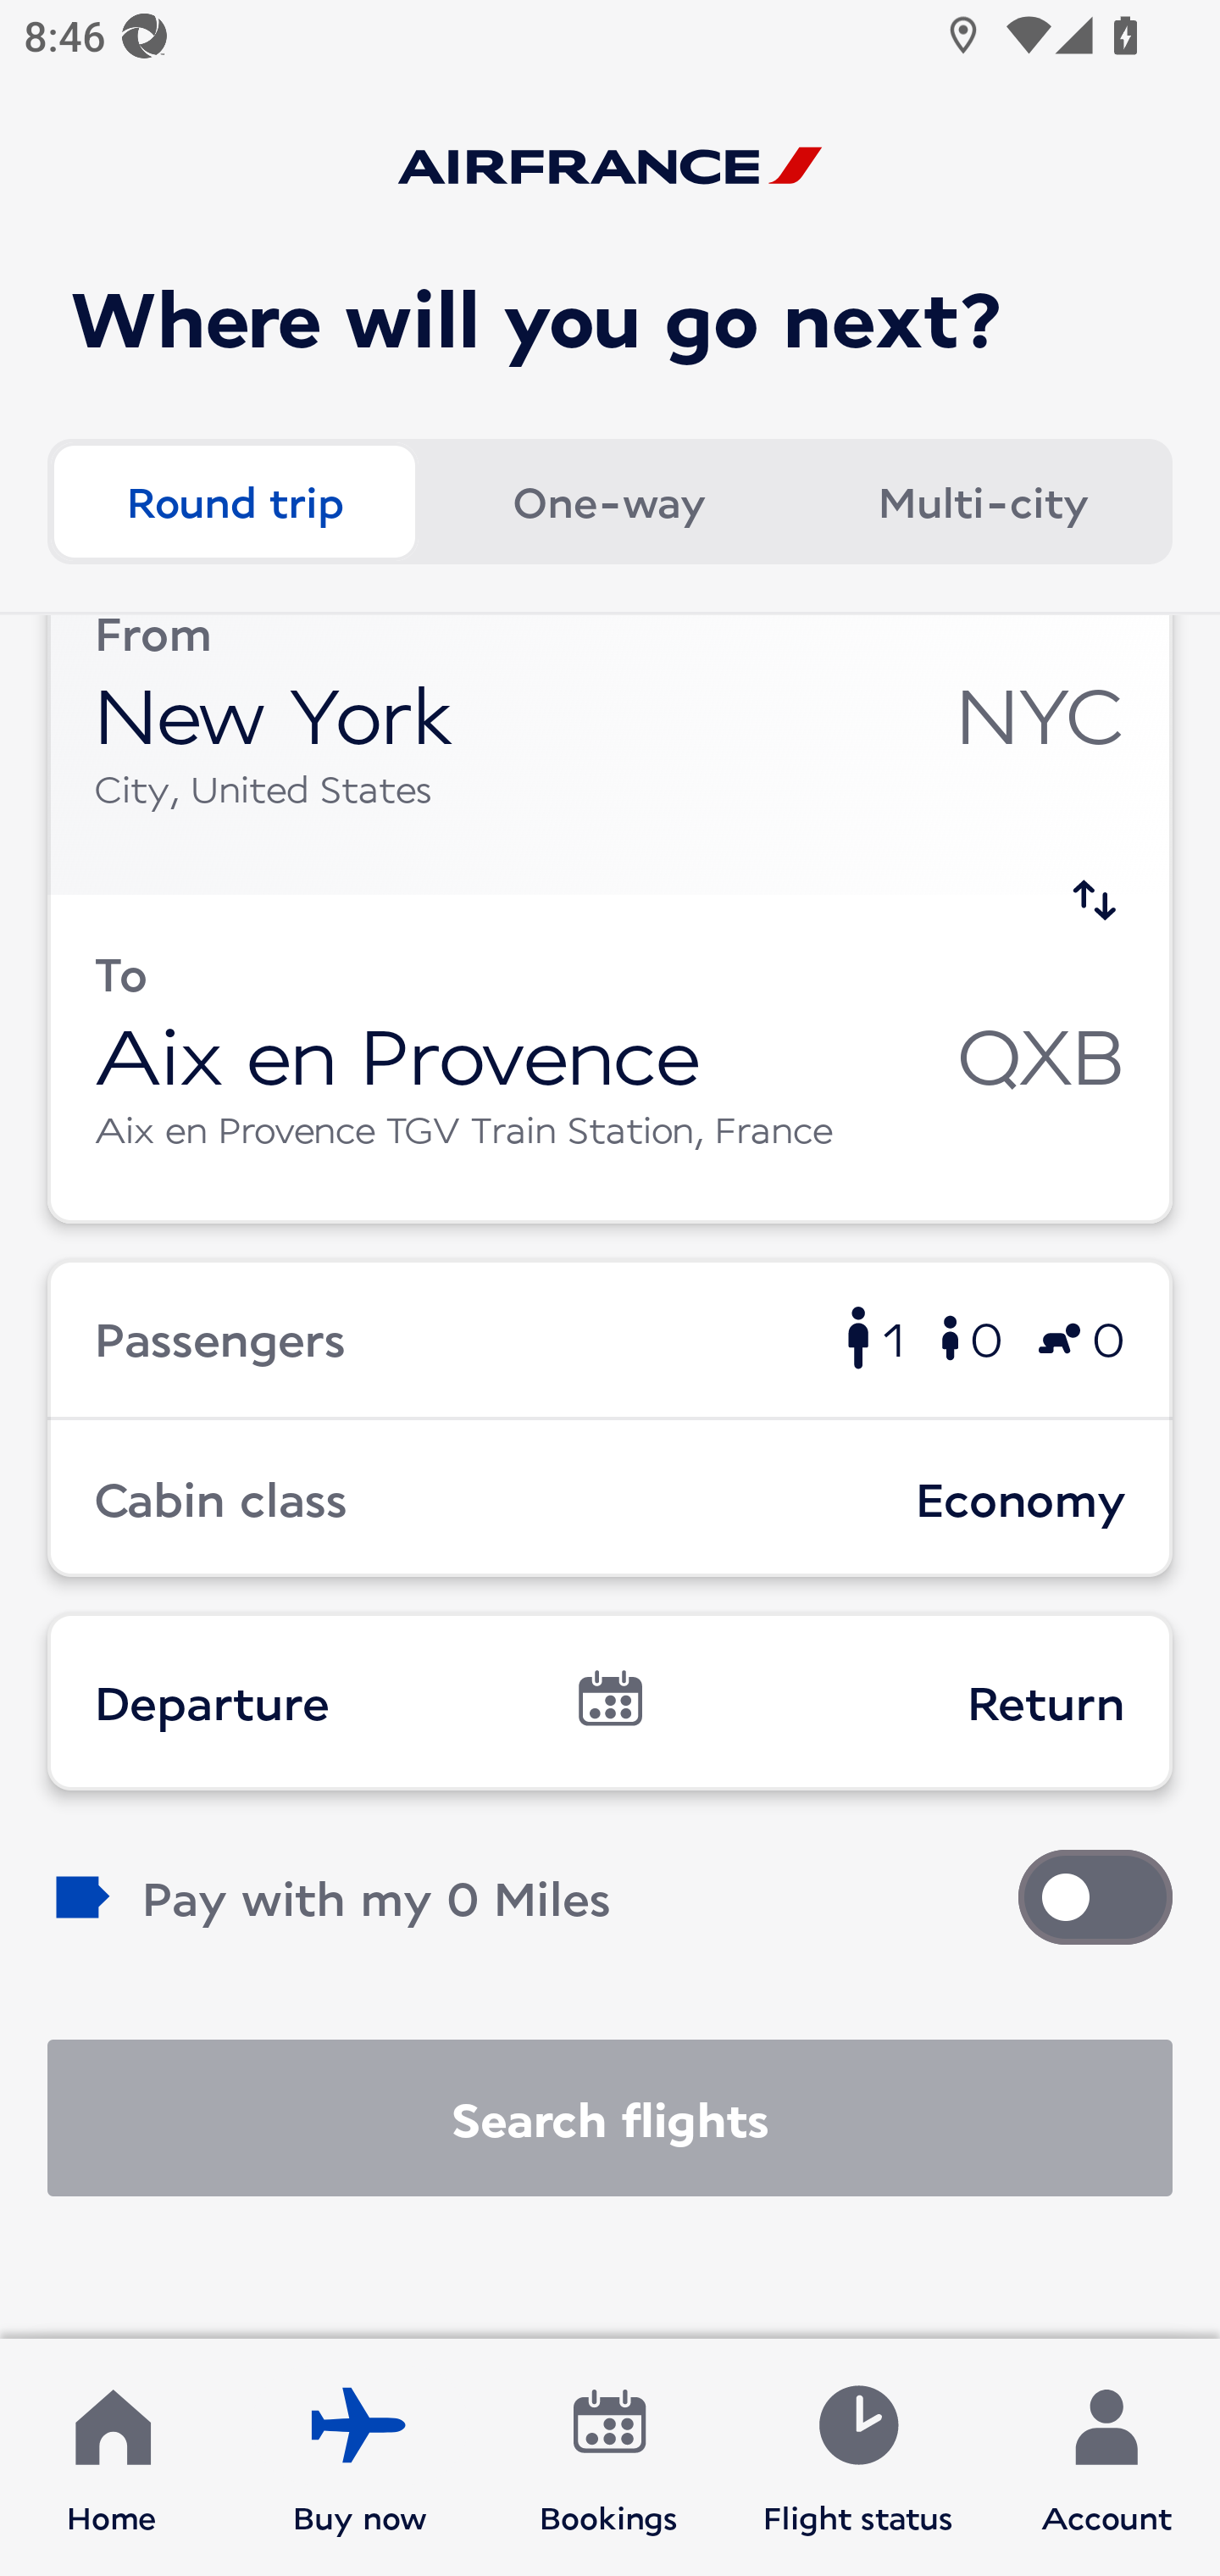 This screenshot has height=2576, width=1220. What do you see at coordinates (608, 491) in the screenshot?
I see `One-way` at bounding box center [608, 491].